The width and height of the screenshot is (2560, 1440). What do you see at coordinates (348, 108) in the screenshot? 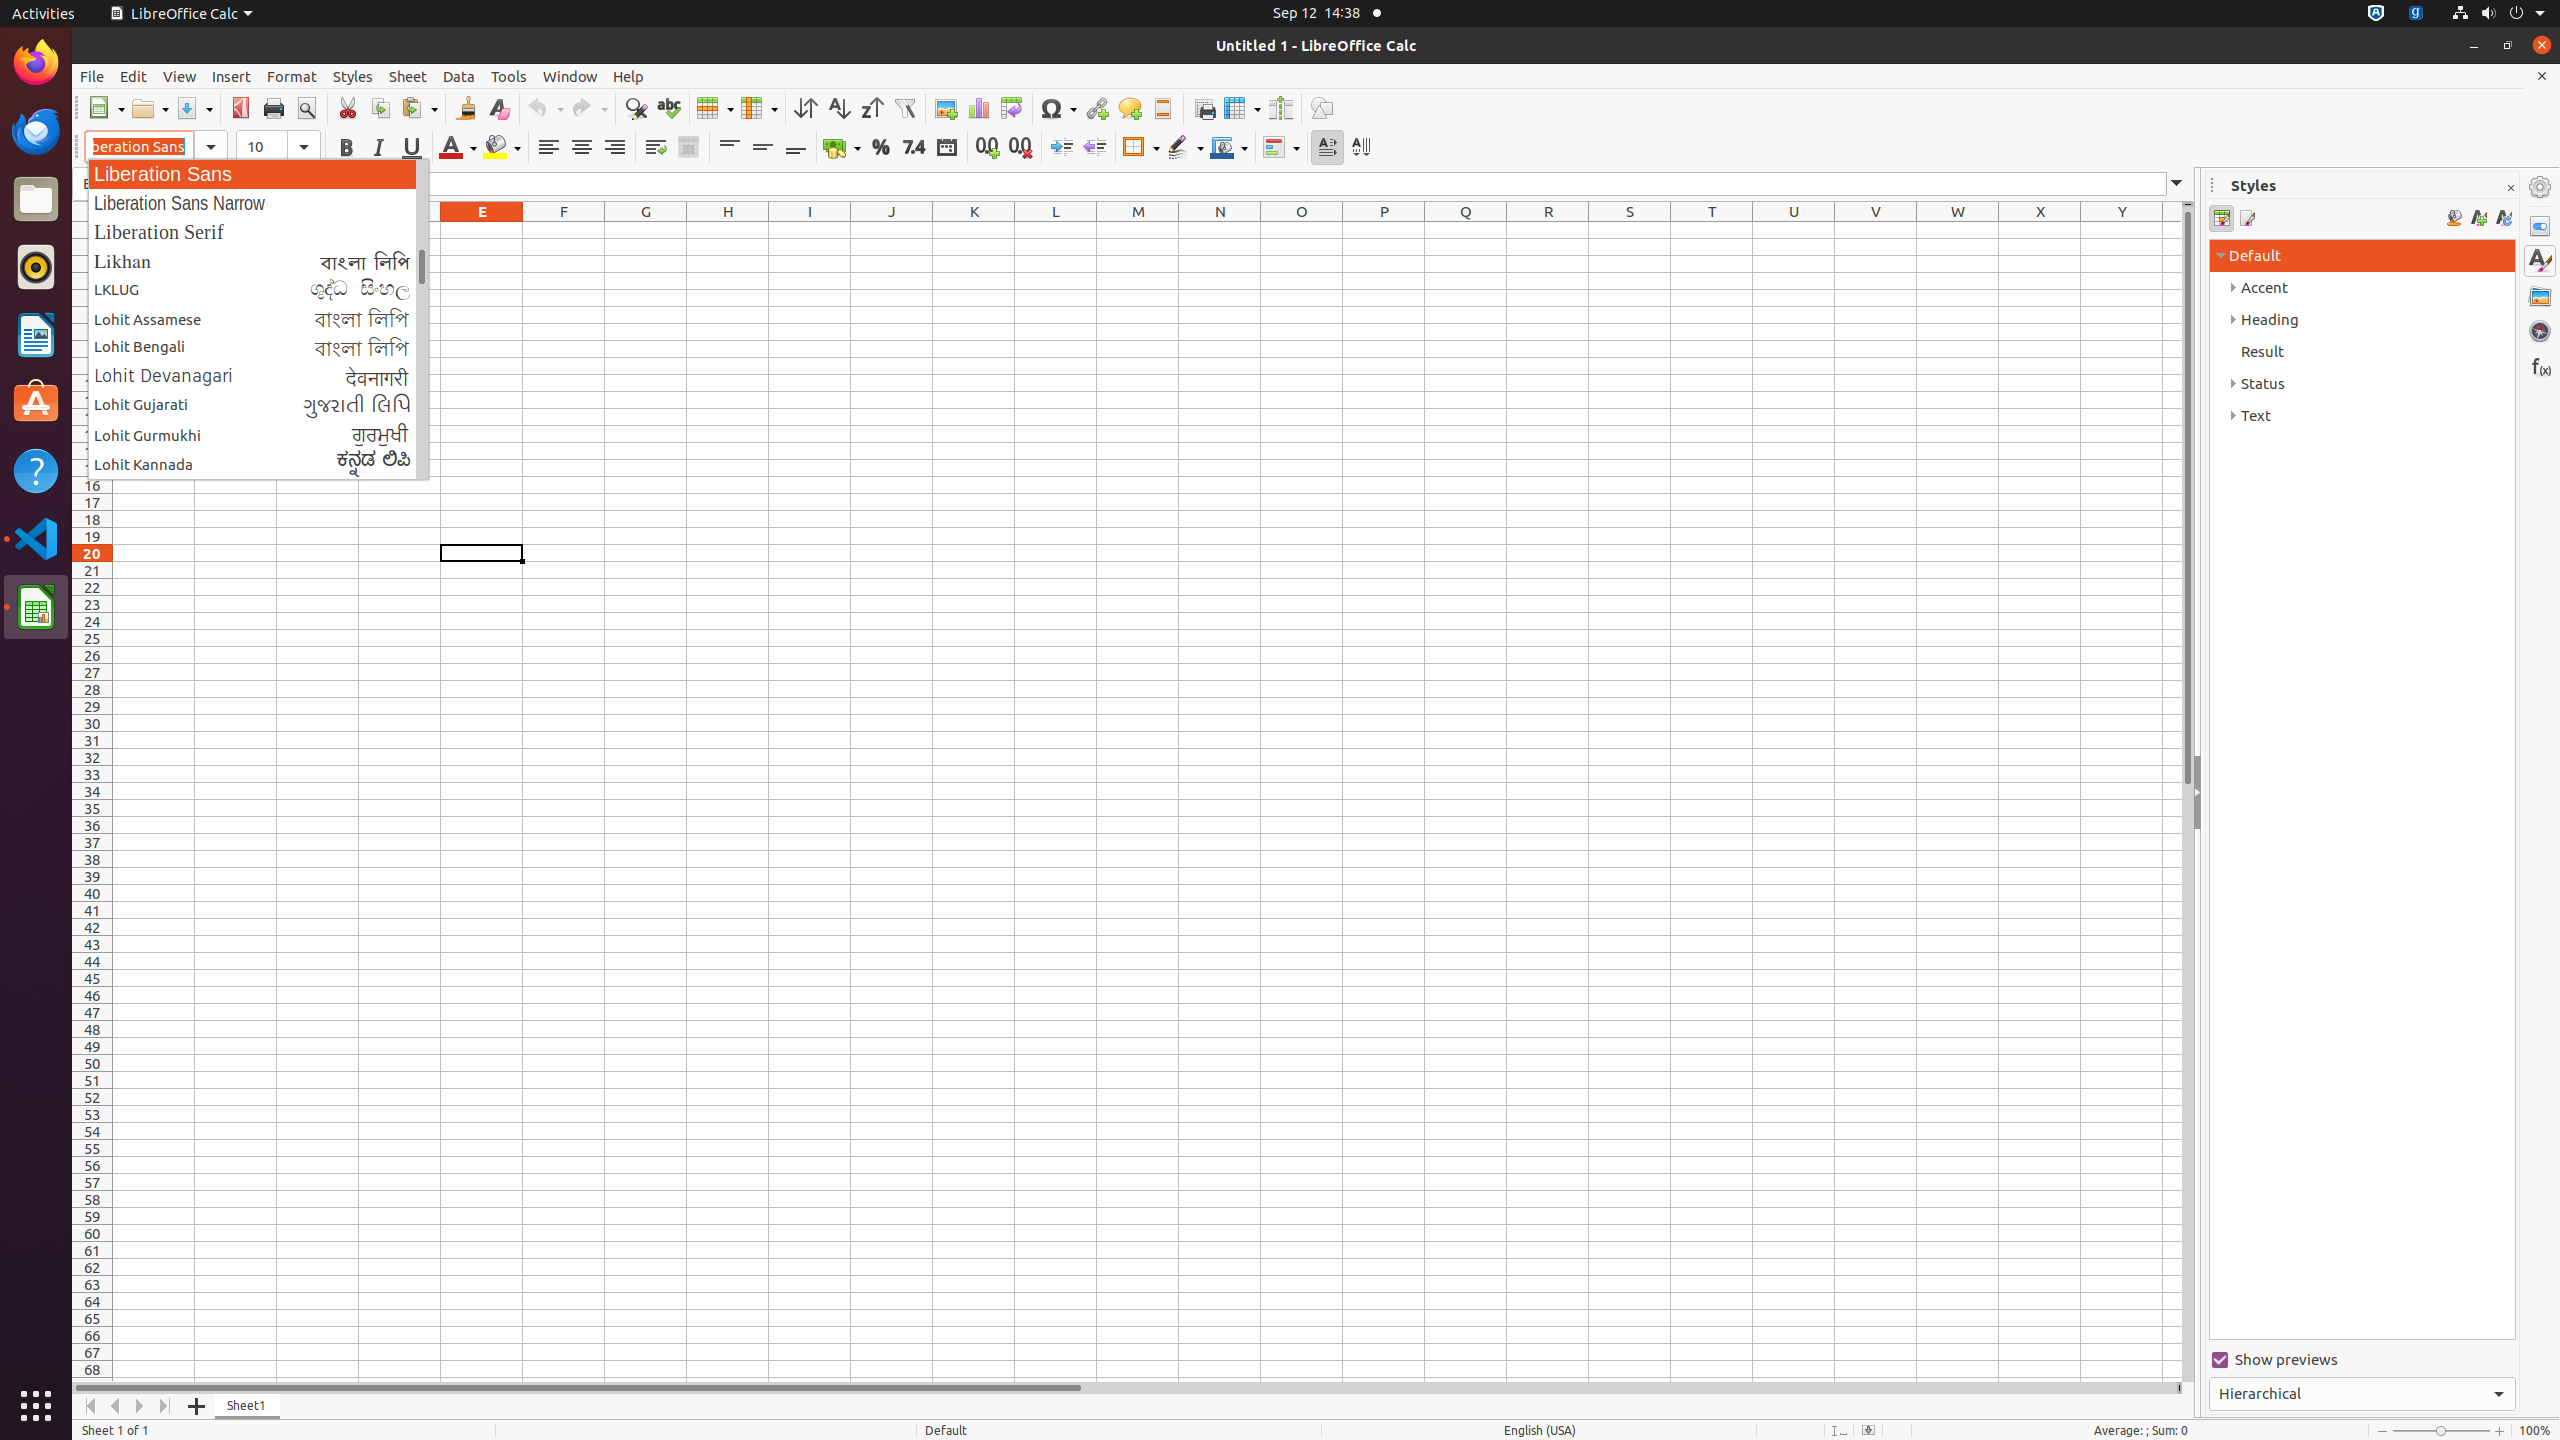
I see `Cut` at bounding box center [348, 108].